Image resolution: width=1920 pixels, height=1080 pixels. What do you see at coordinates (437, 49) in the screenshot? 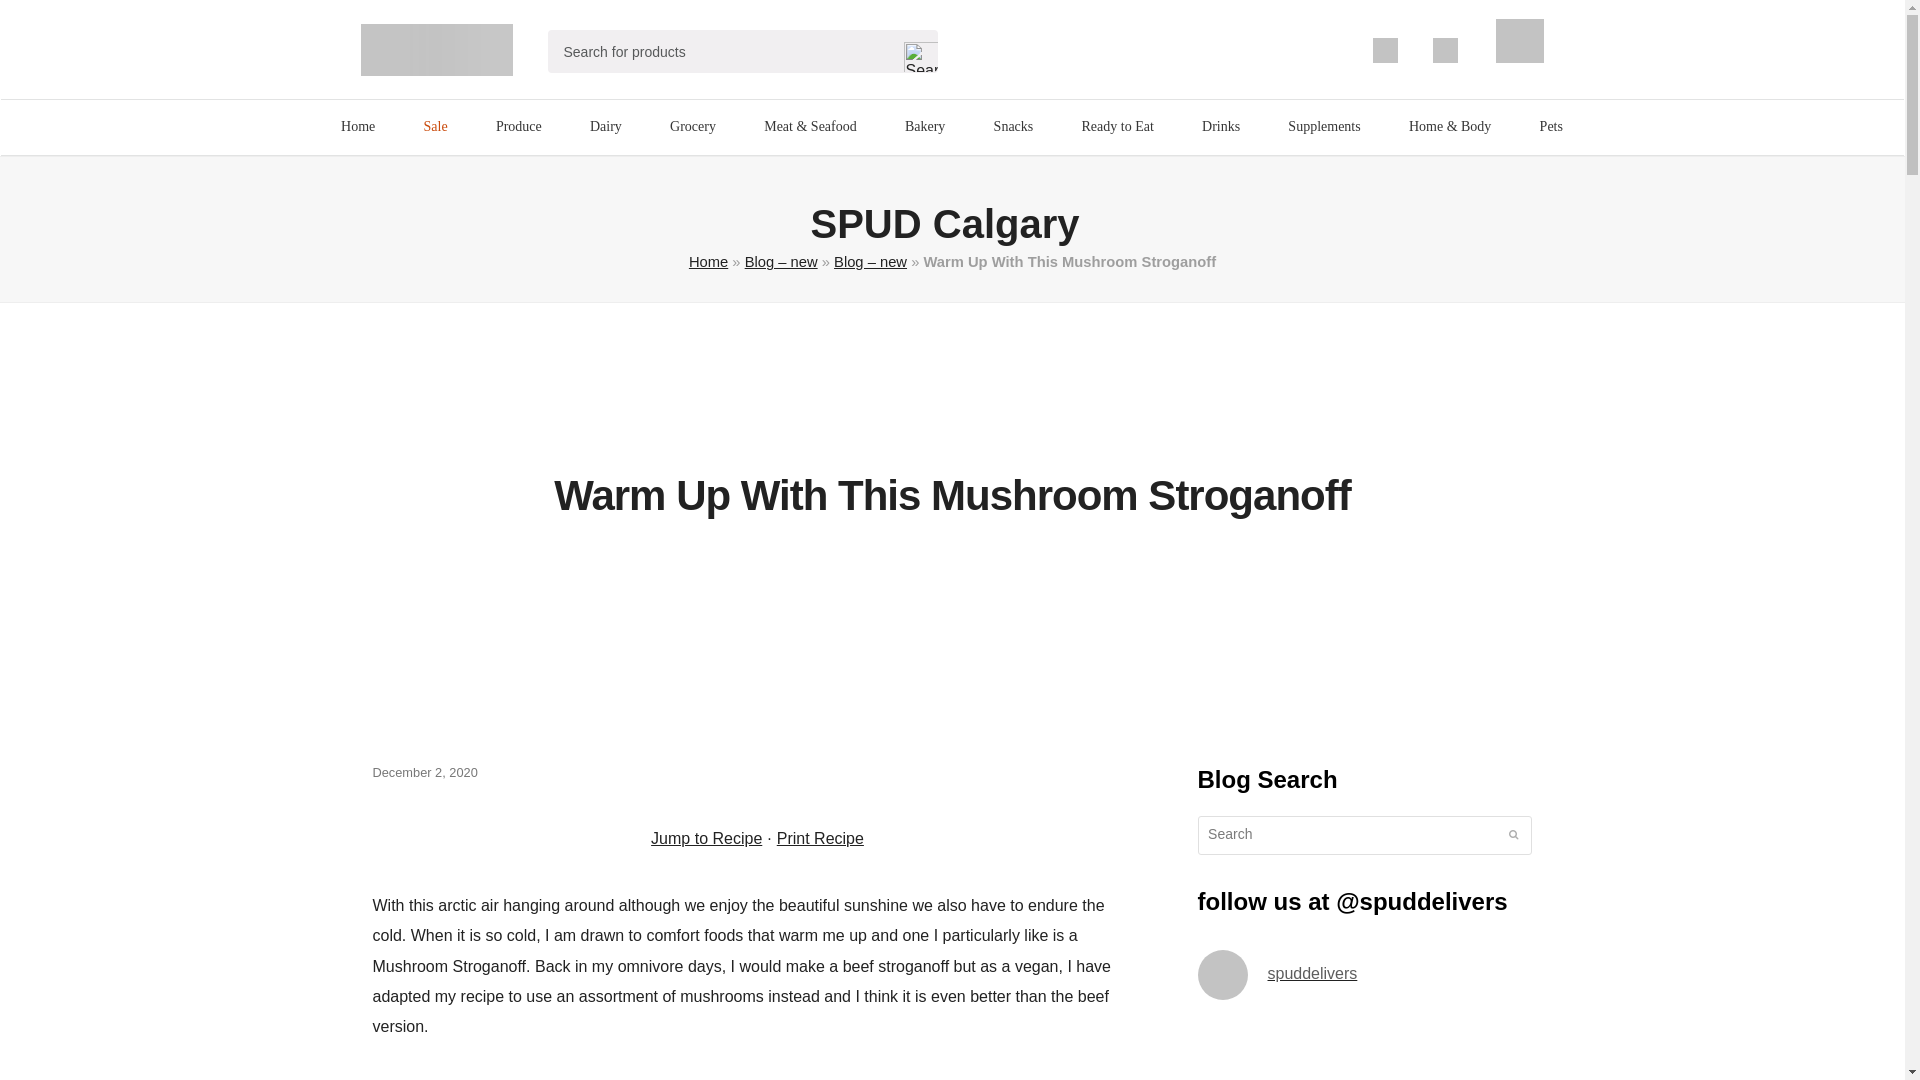
I see `Spud.ca` at bounding box center [437, 49].